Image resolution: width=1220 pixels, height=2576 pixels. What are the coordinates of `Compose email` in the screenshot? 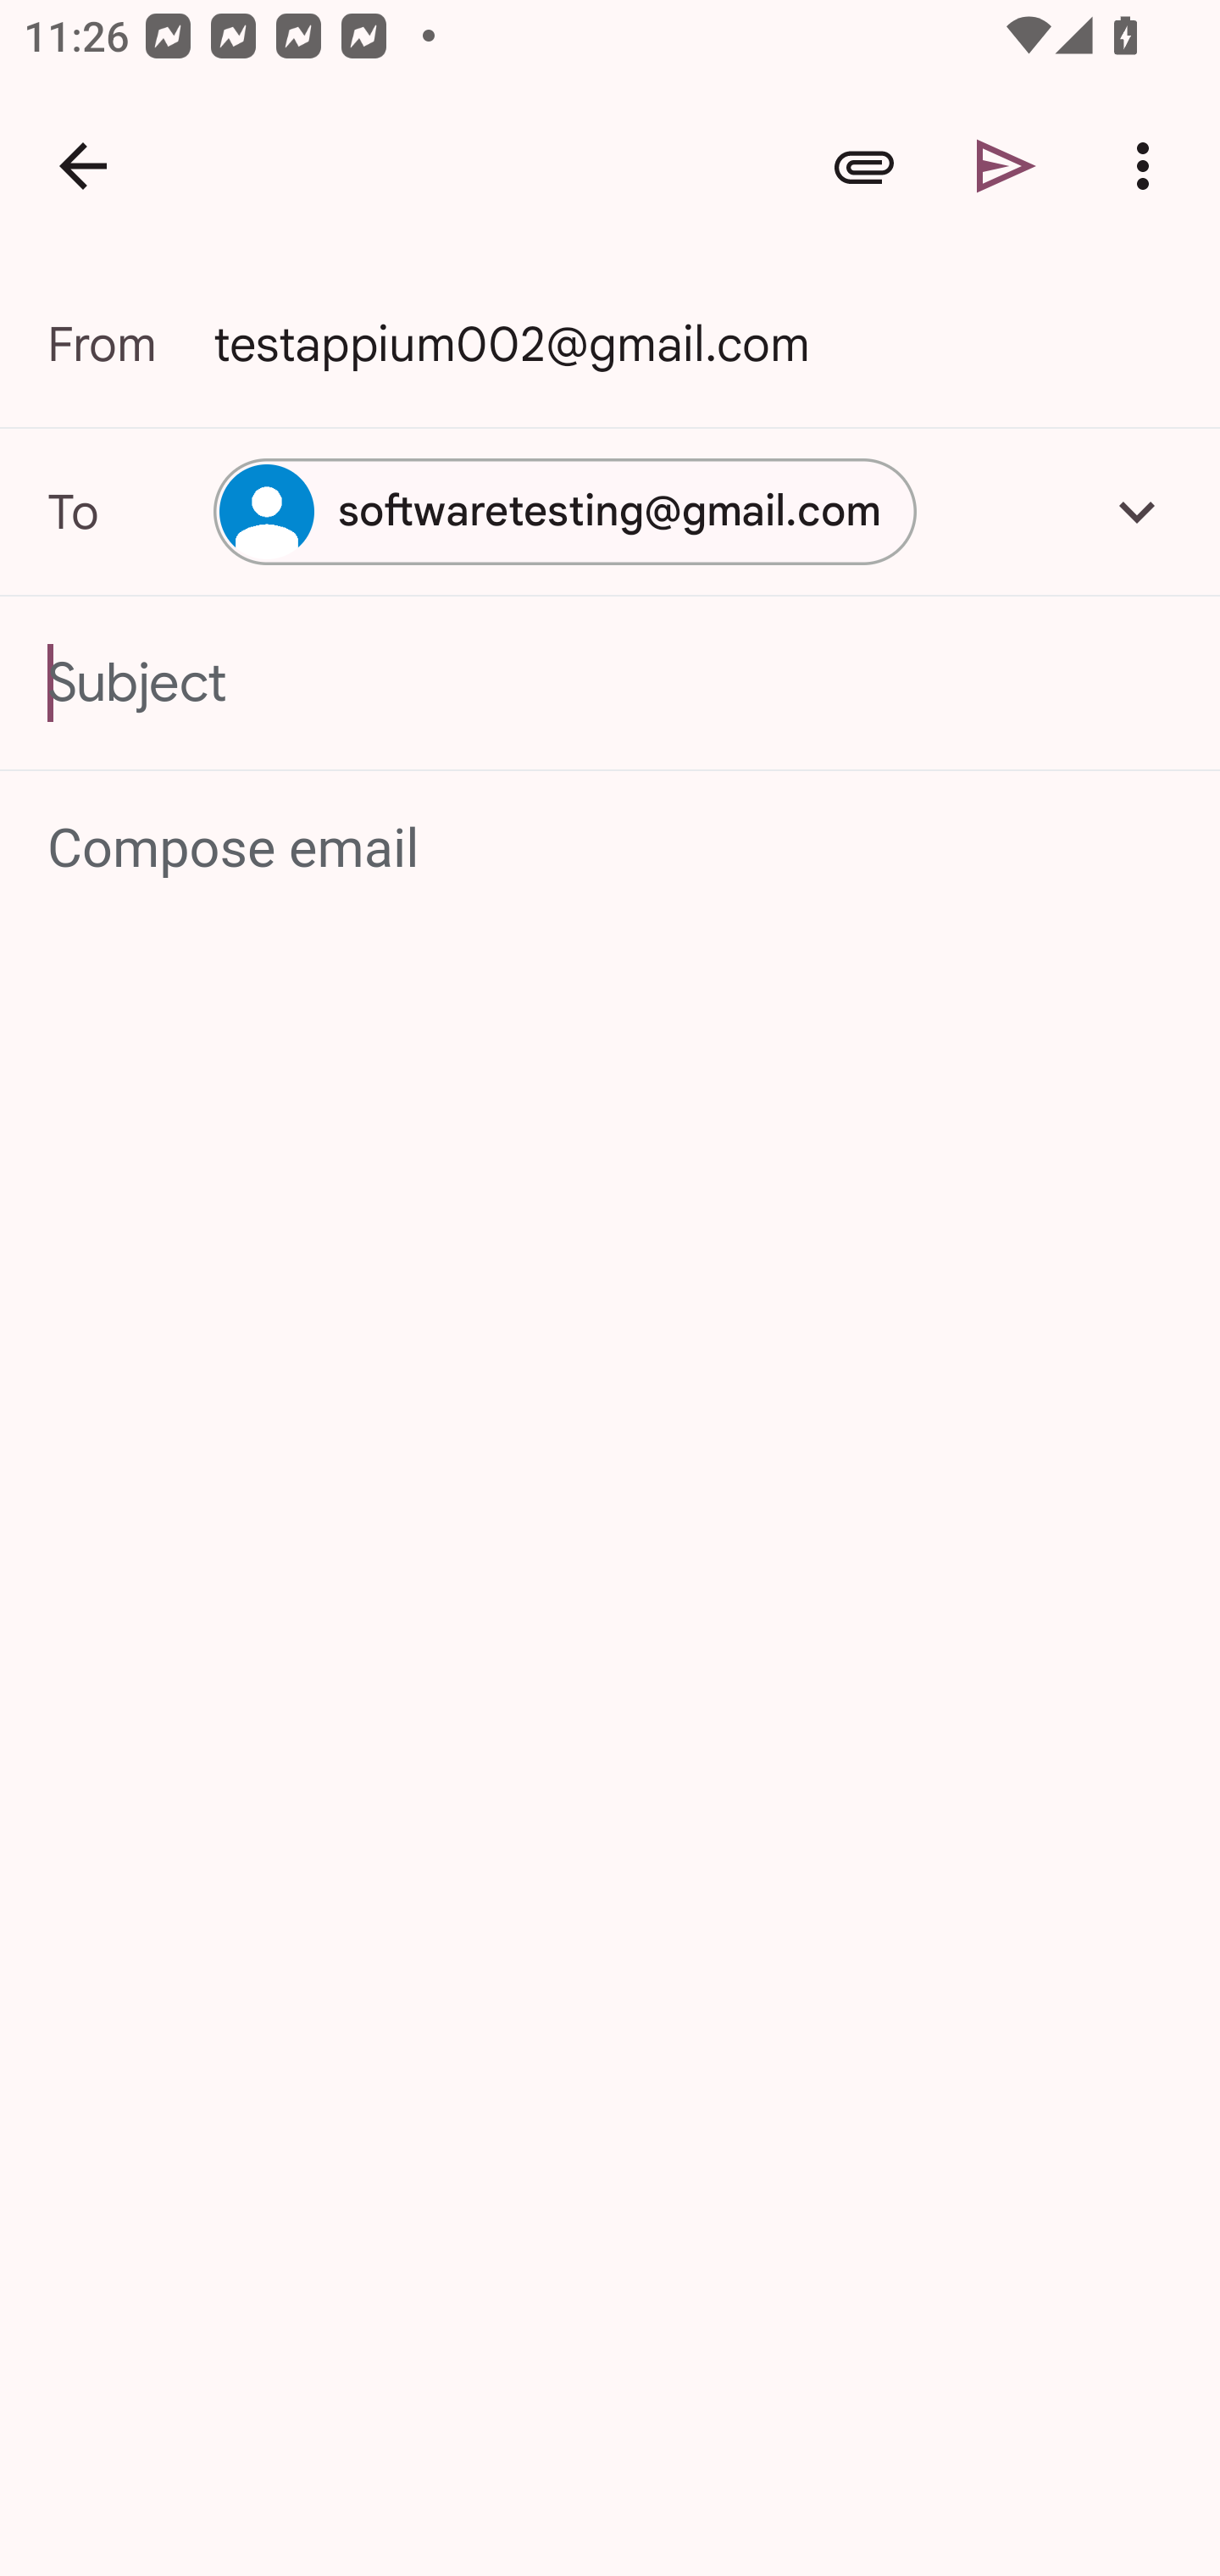 It's located at (612, 849).